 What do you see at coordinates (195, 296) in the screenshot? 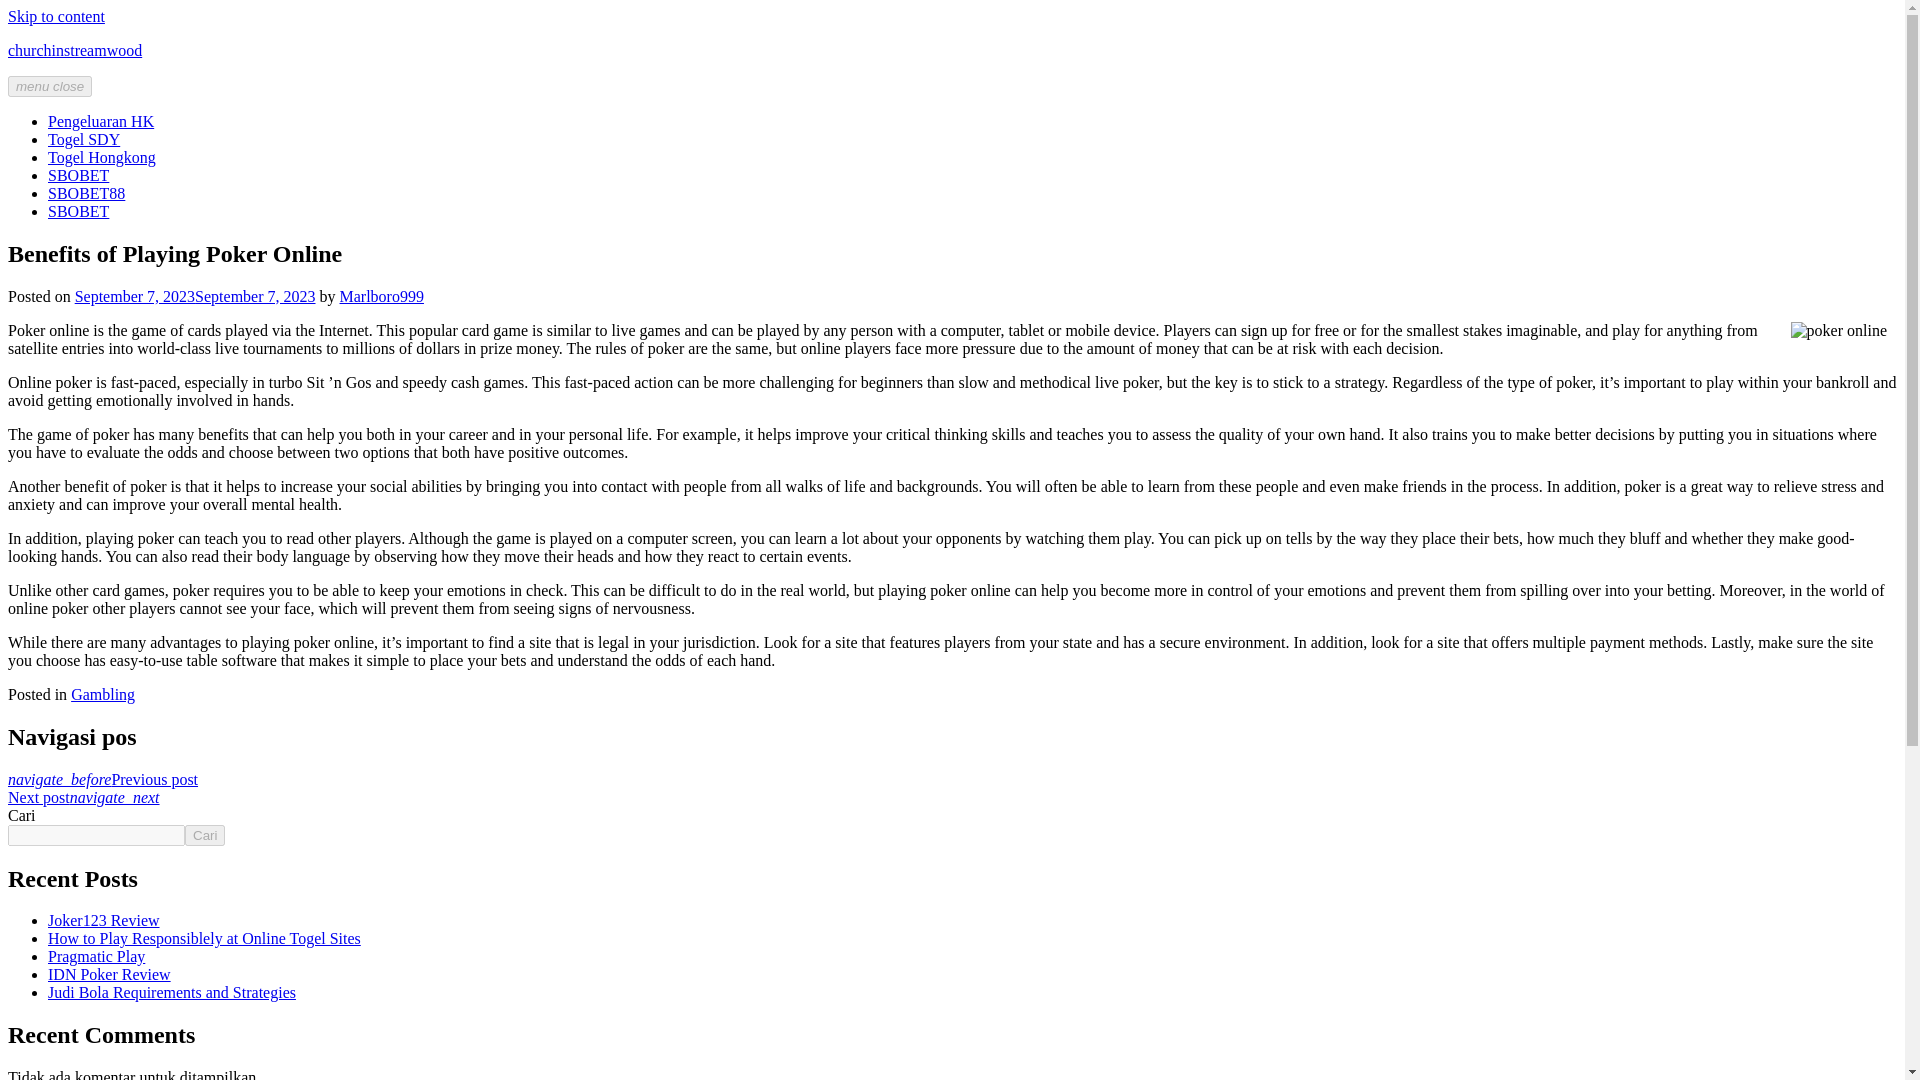
I see `September 7, 2023September 7, 2023` at bounding box center [195, 296].